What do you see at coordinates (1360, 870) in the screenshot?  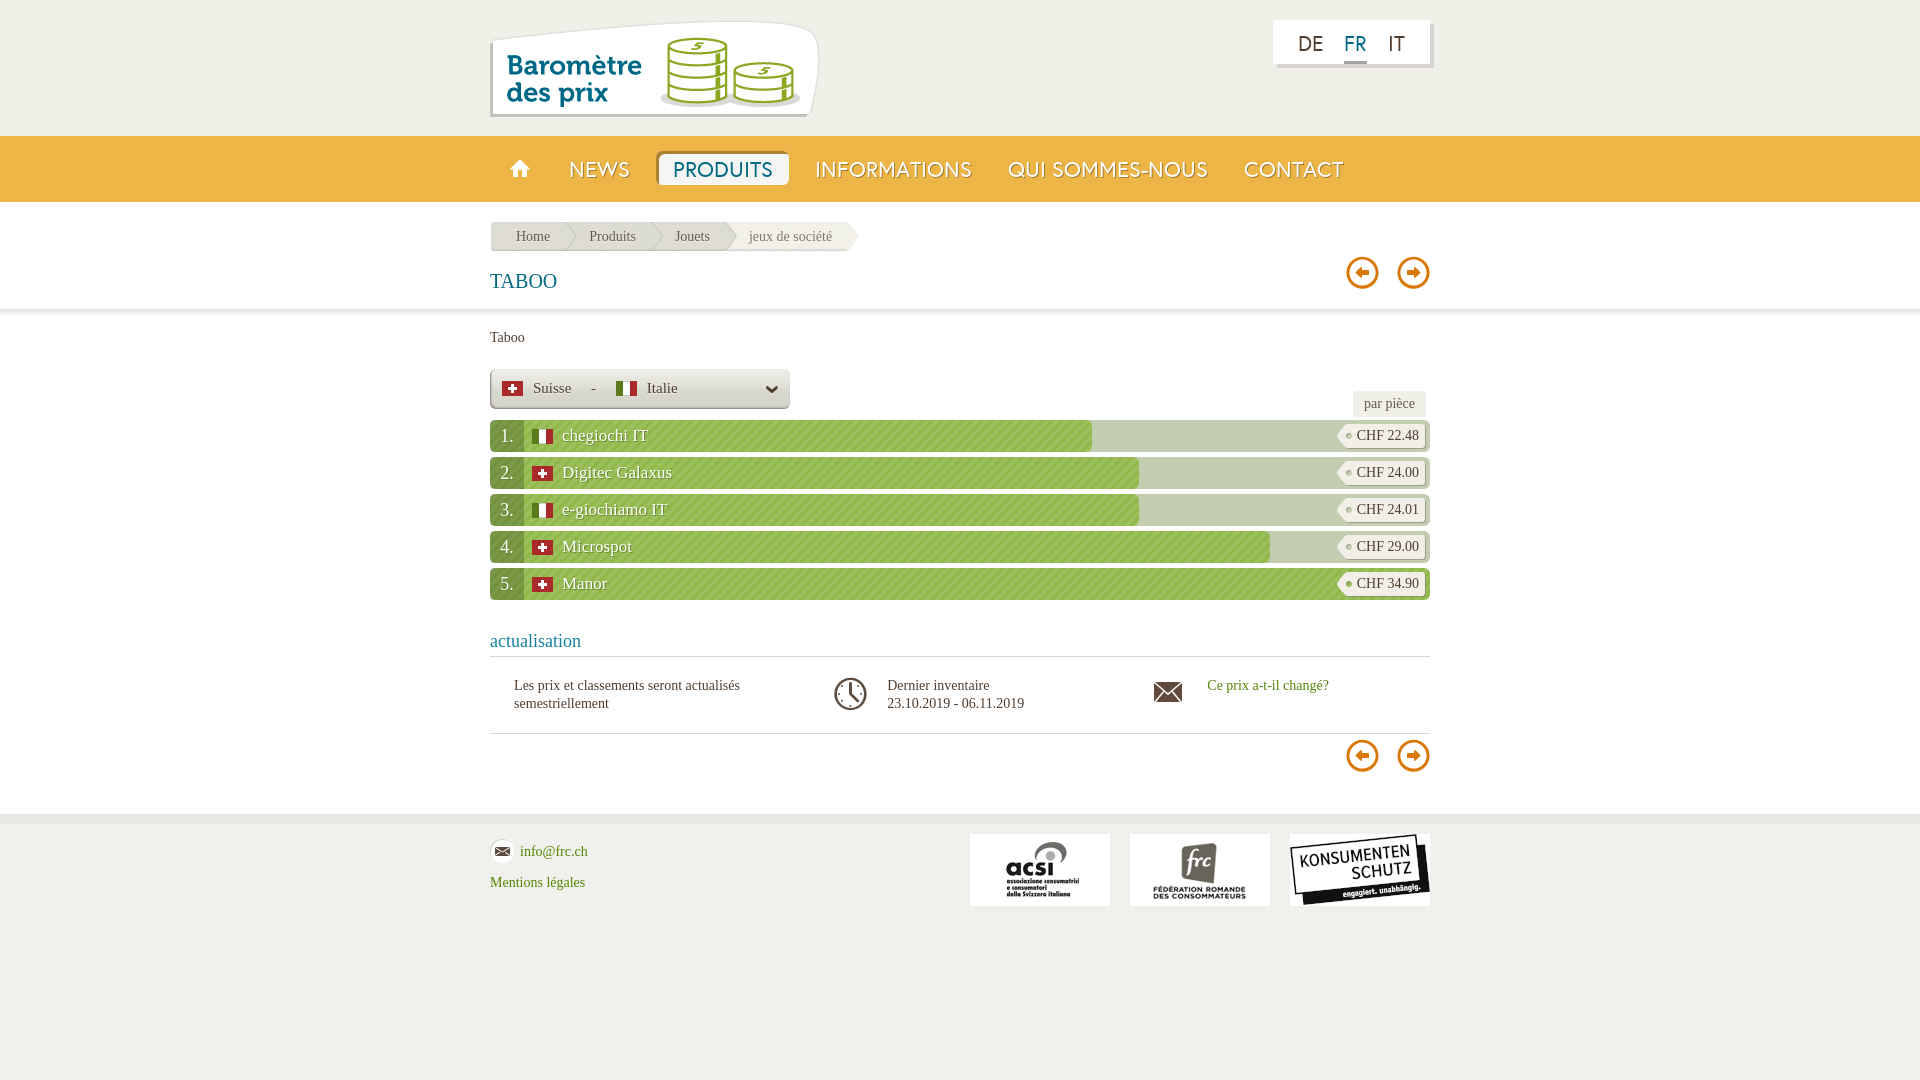 I see `Konsumentenschutz` at bounding box center [1360, 870].